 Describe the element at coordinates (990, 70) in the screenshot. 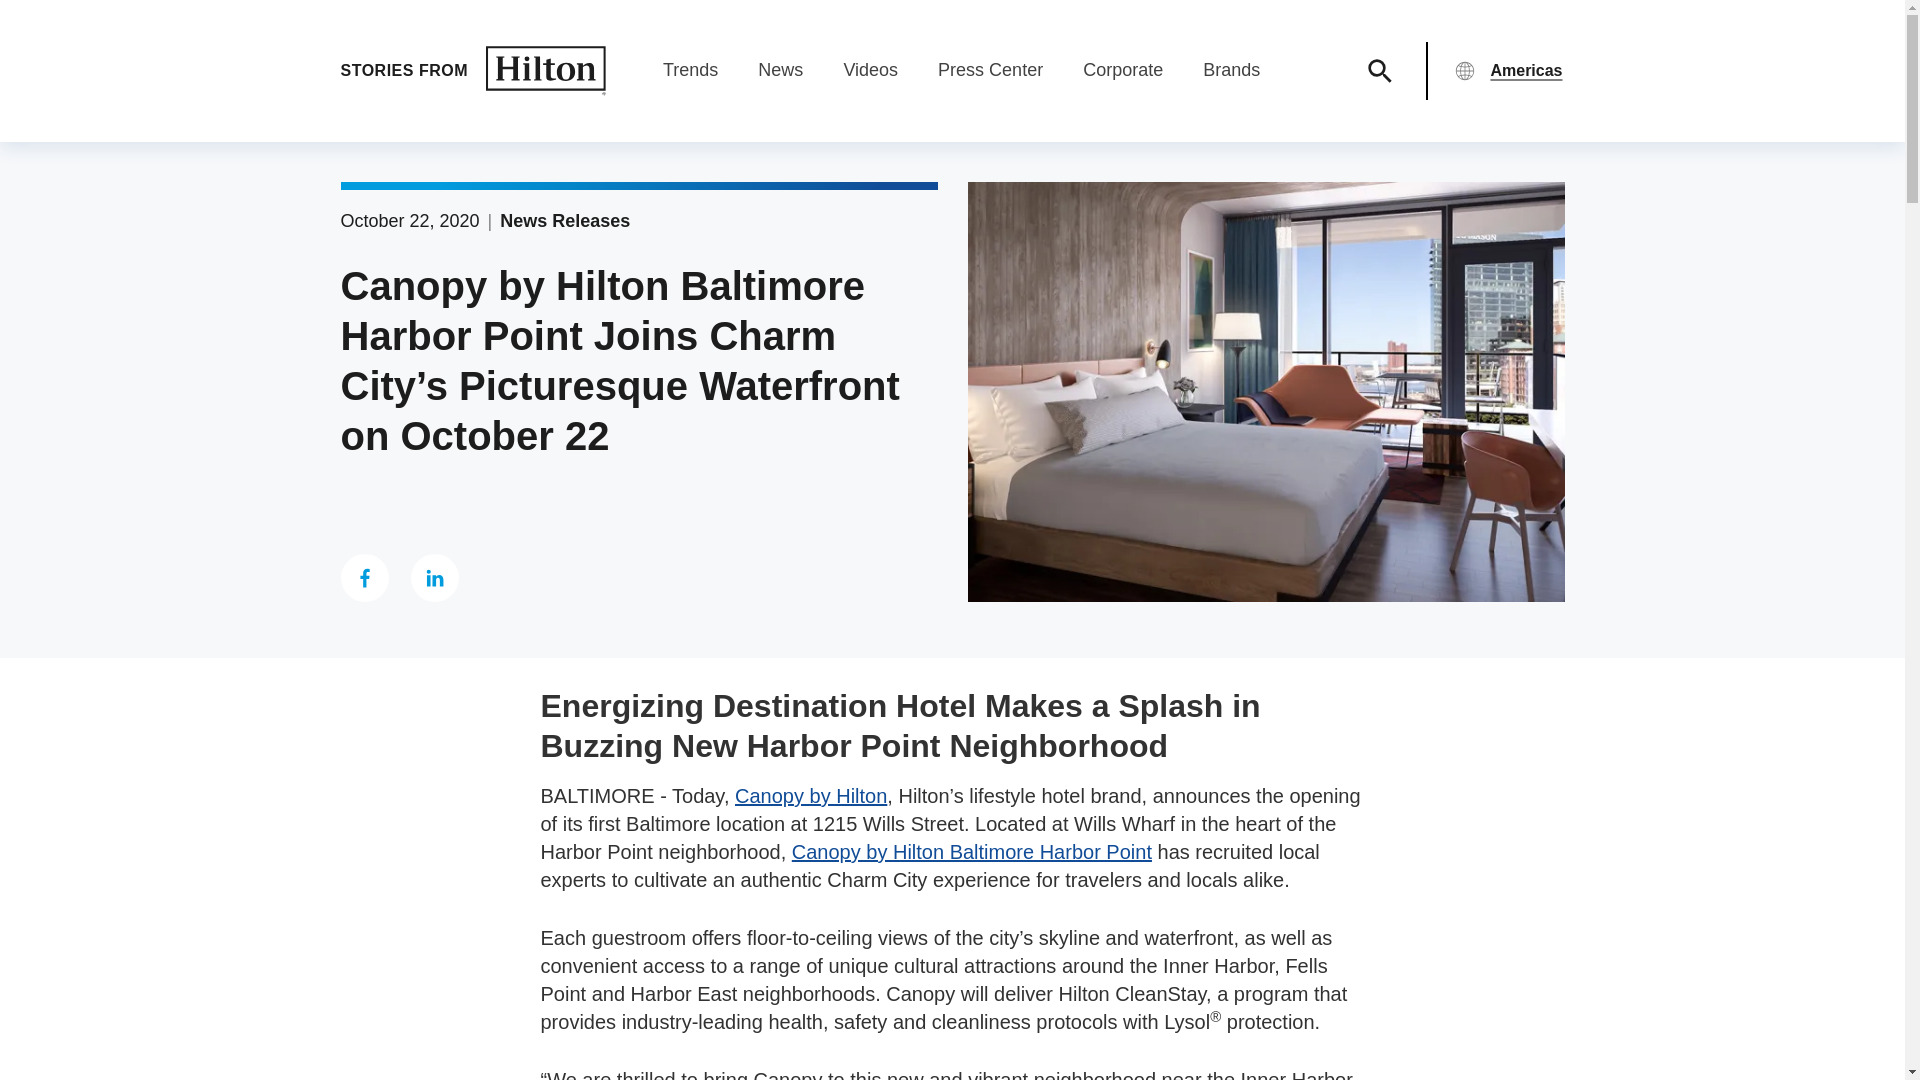

I see `Press Center` at that location.